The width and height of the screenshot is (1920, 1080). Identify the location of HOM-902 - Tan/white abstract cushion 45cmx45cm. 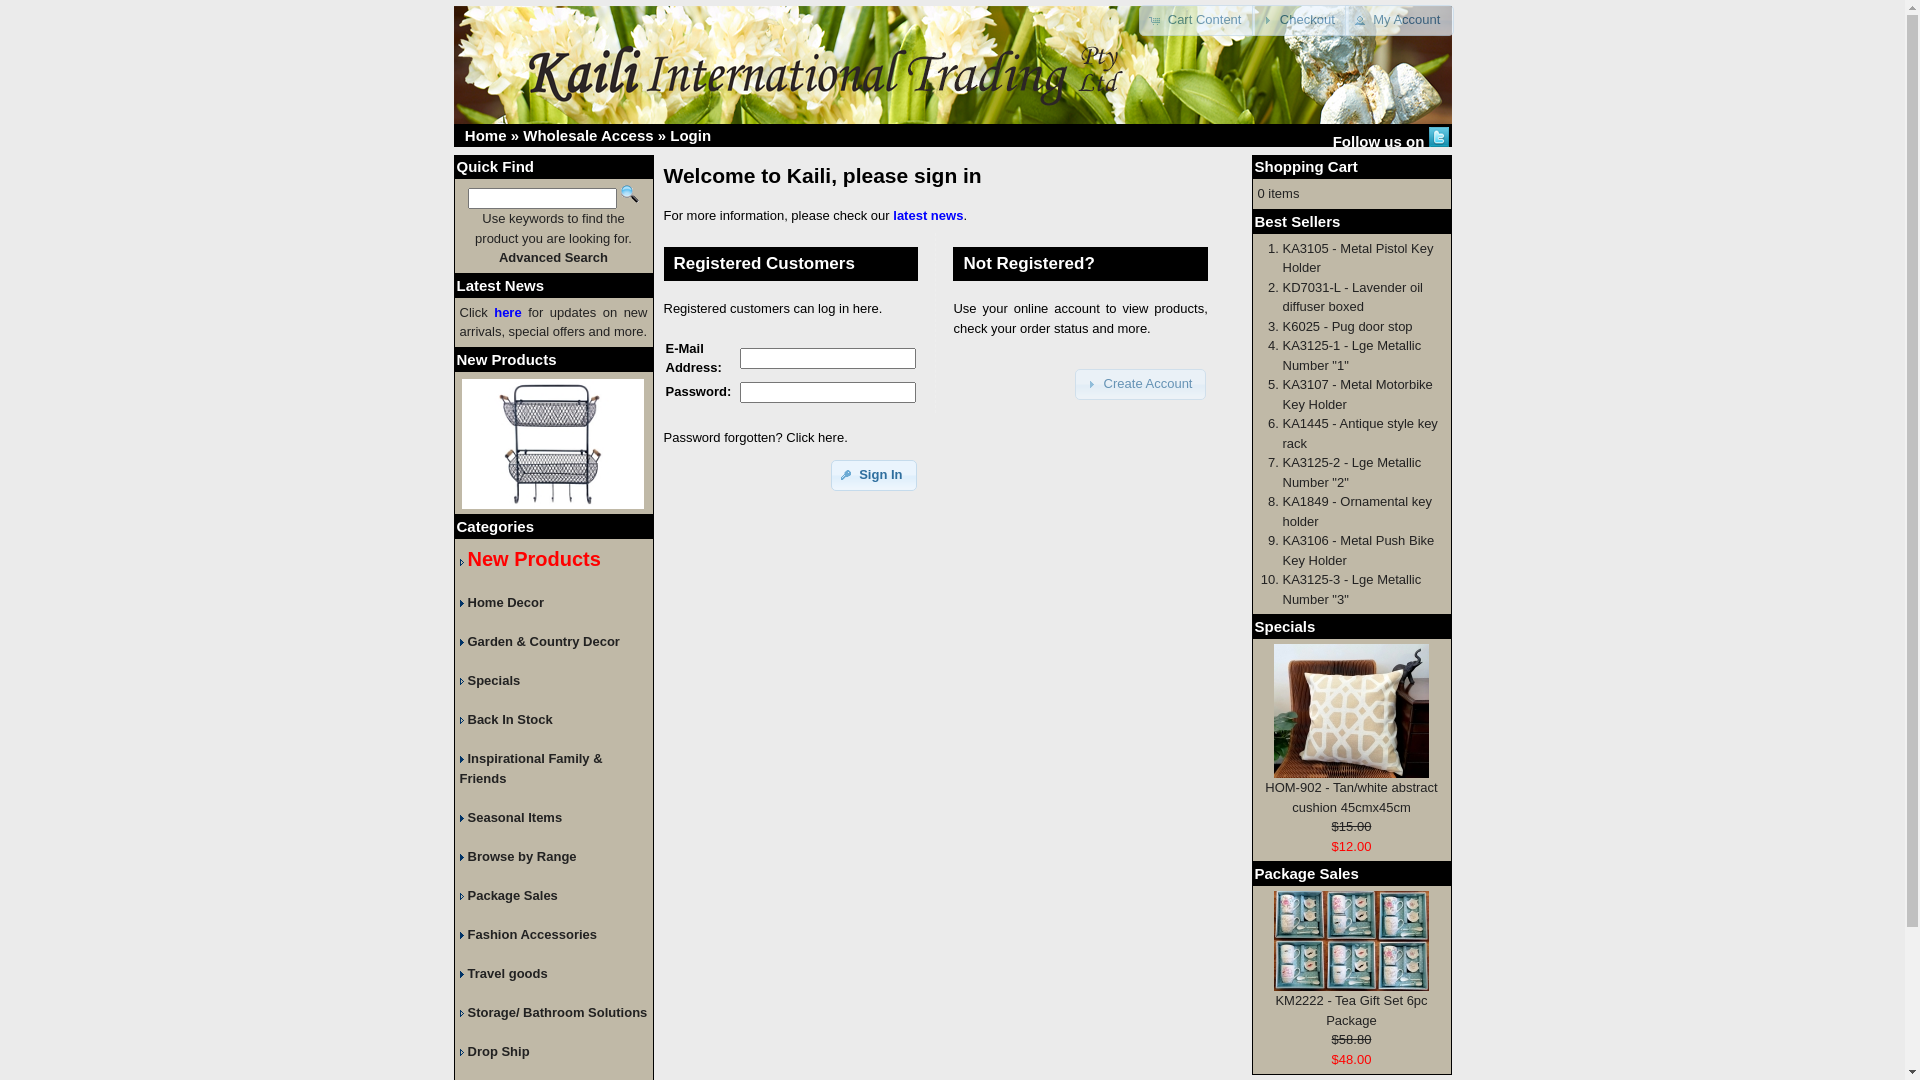
(1351, 798).